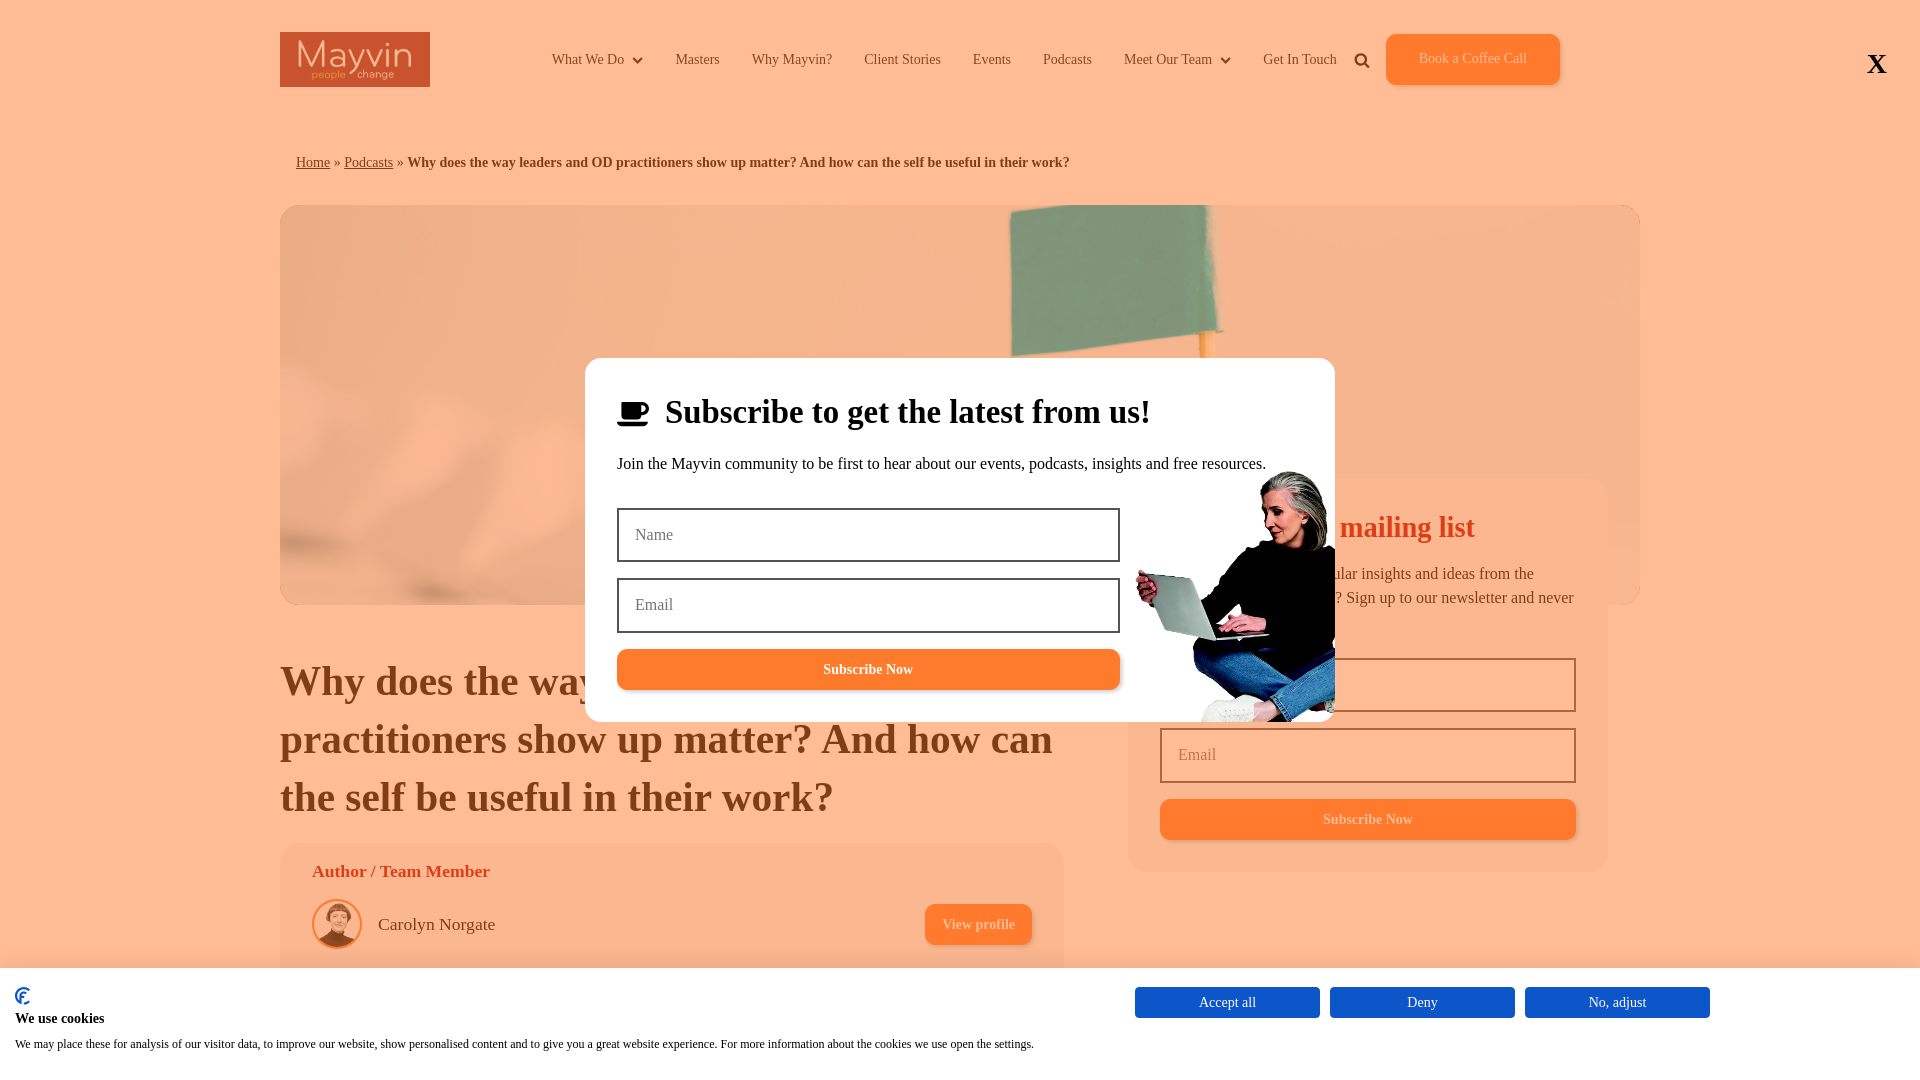  I want to click on Search, so click(1422, 106).